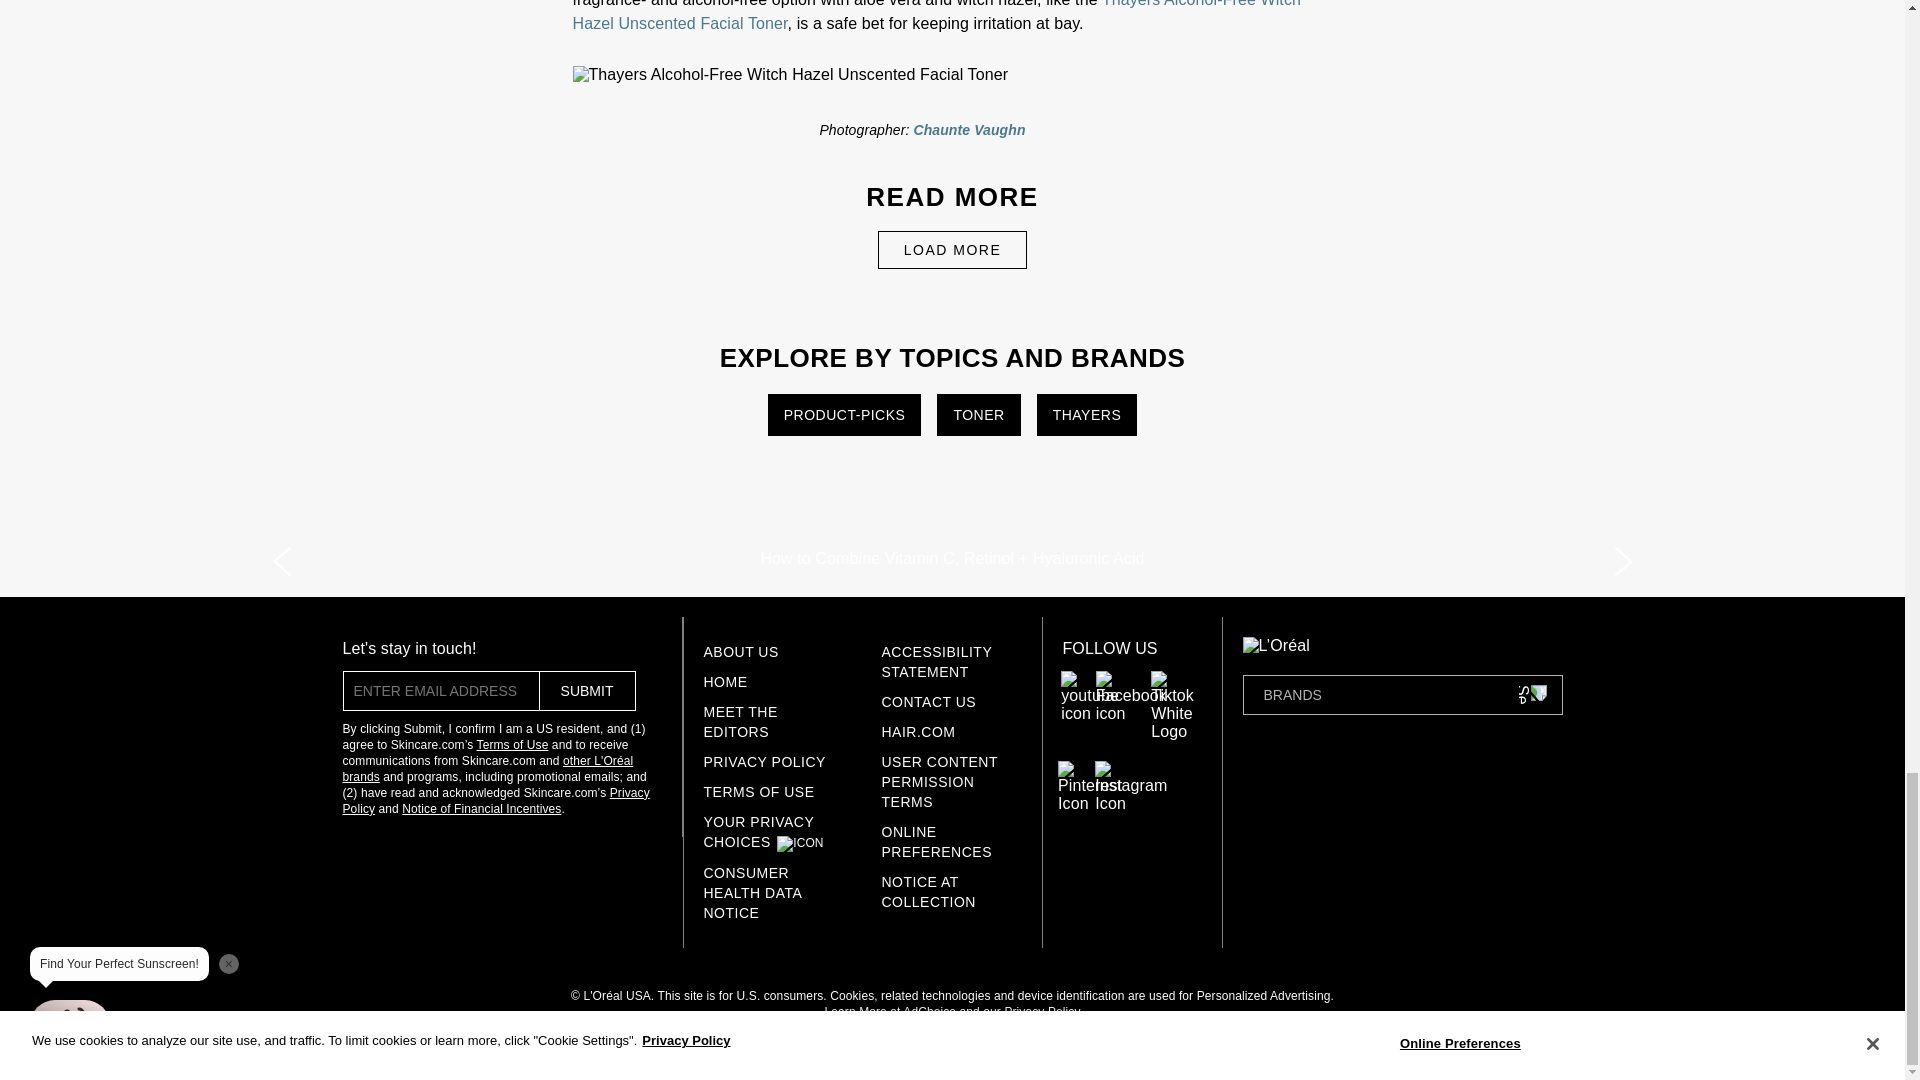 The height and width of the screenshot is (1080, 1920). Describe the element at coordinates (929, 702) in the screenshot. I see `Contact Us` at that location.